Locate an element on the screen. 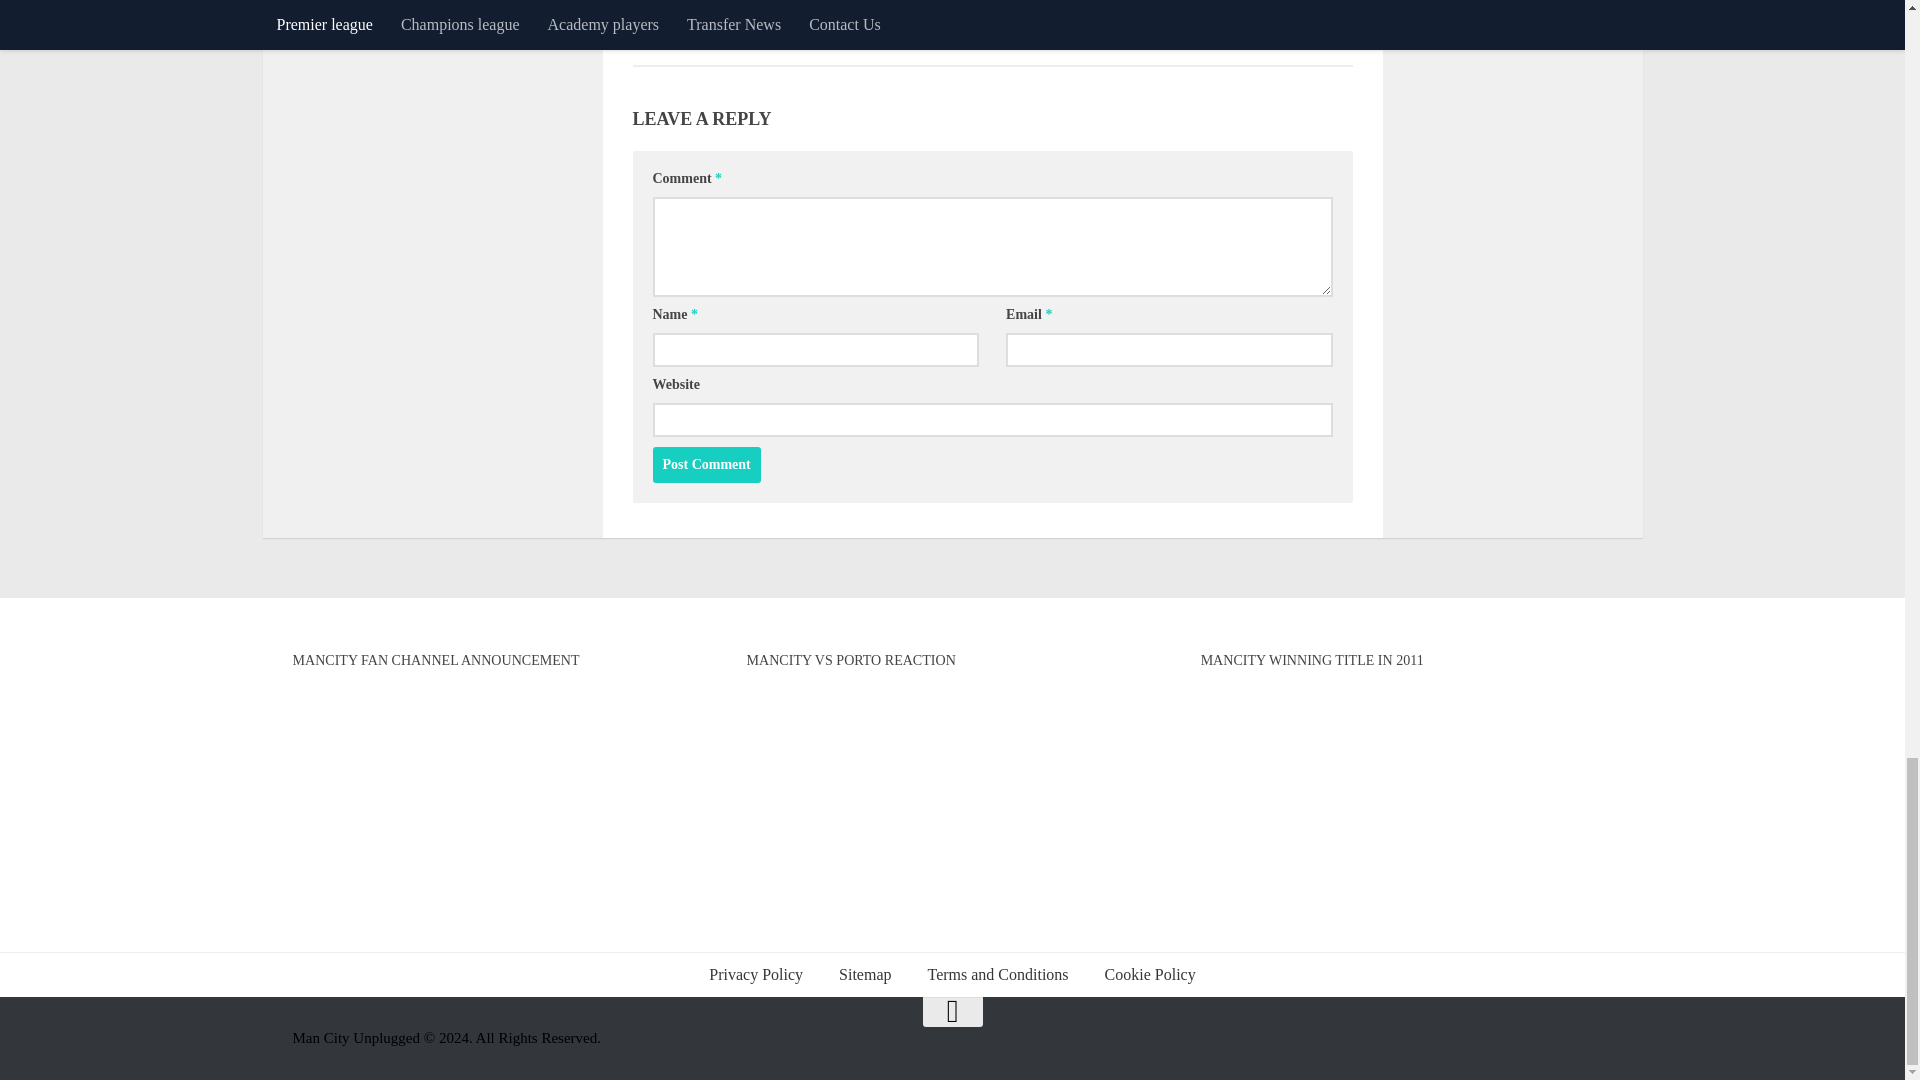  Posts by Mohan Krishna Ghanta is located at coordinates (988, 38).